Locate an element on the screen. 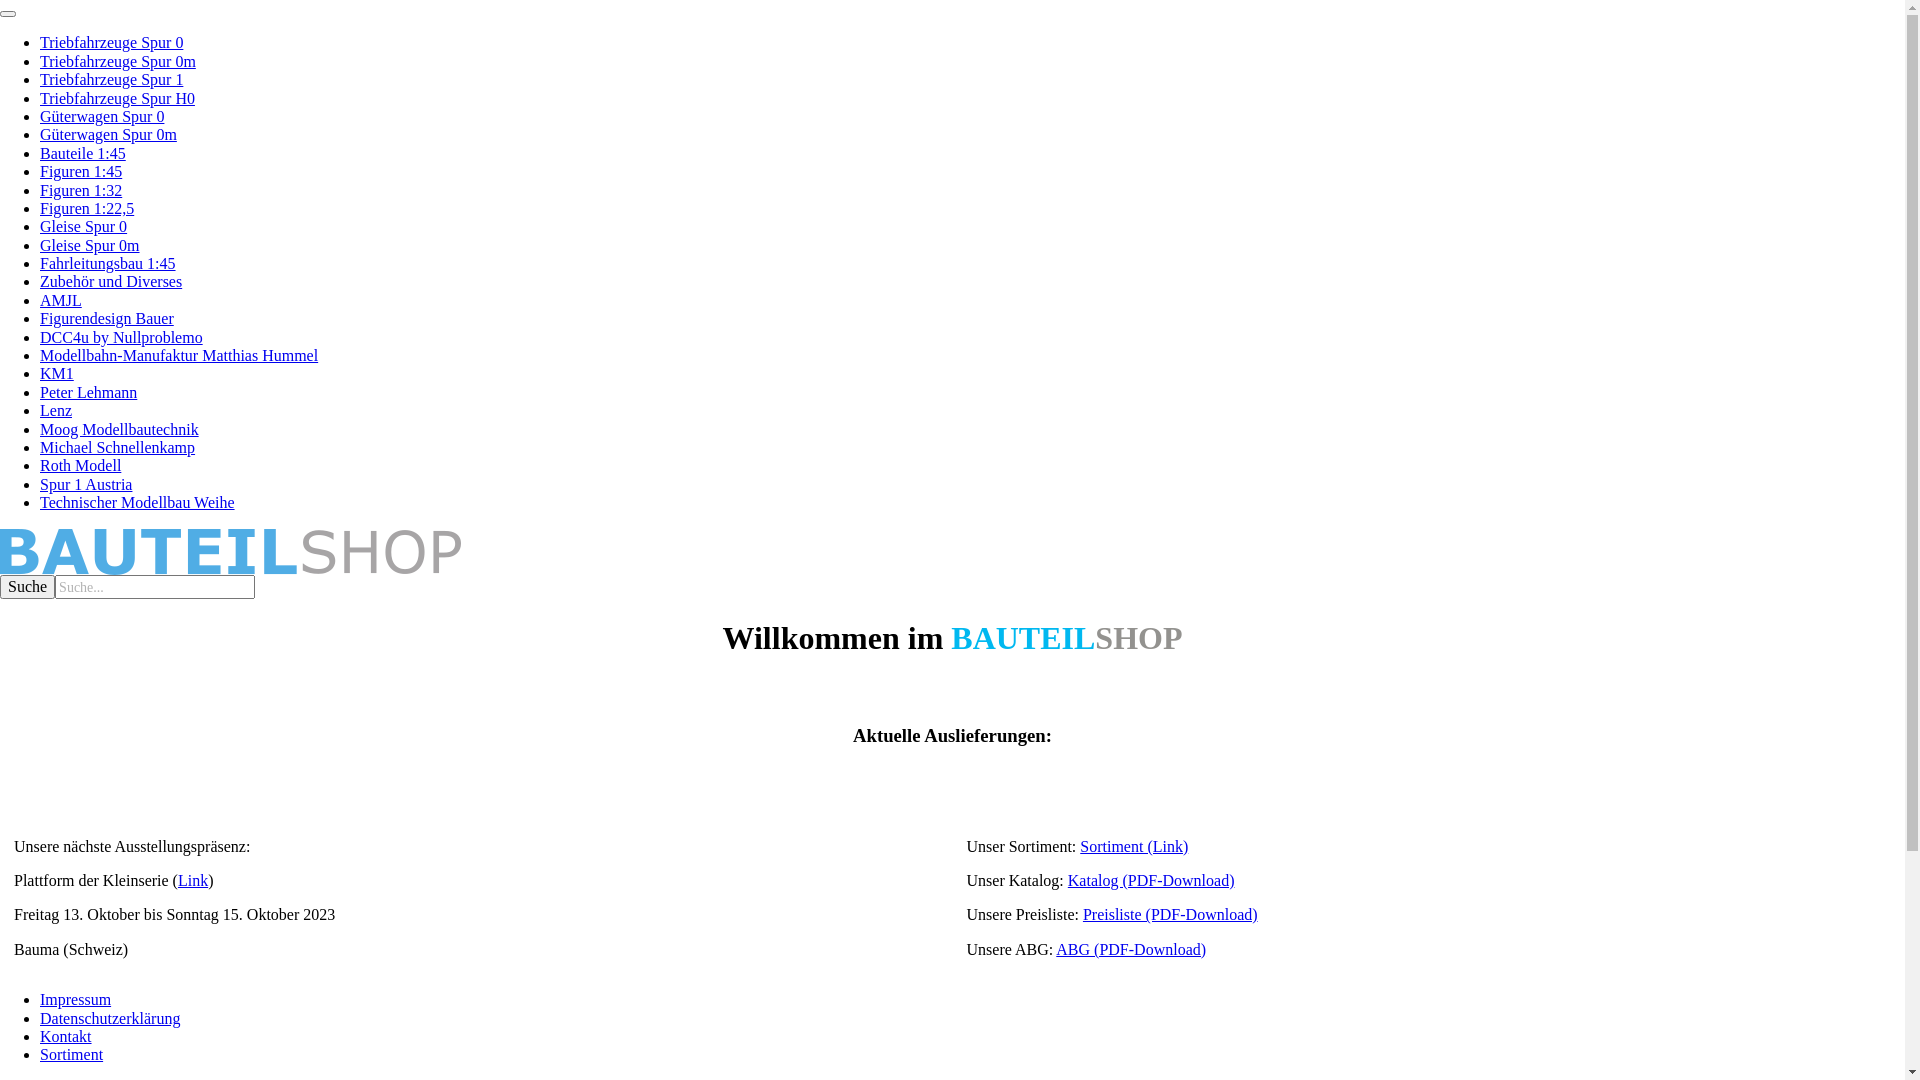 The width and height of the screenshot is (1920, 1080). Gleise Spur 0m is located at coordinates (90, 246).